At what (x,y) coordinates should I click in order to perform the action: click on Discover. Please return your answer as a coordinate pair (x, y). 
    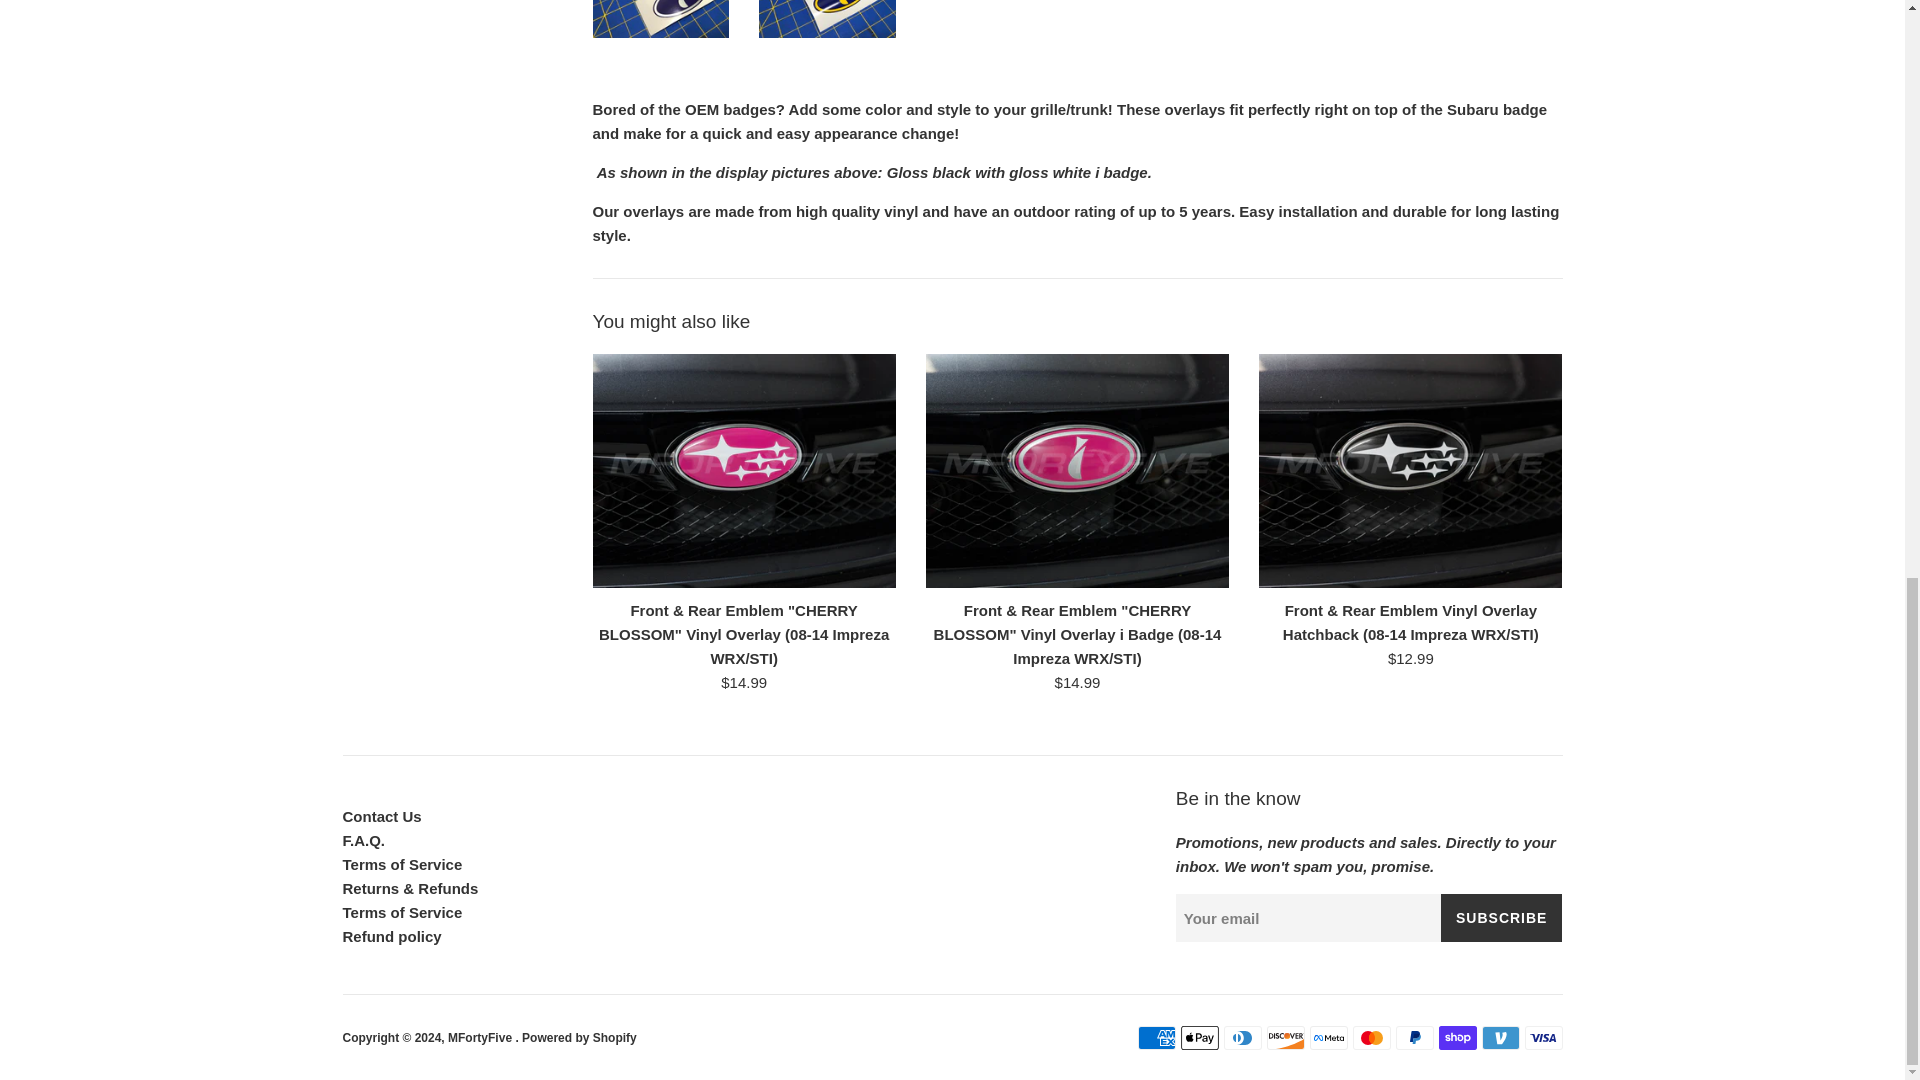
    Looking at the image, I should click on (1284, 1038).